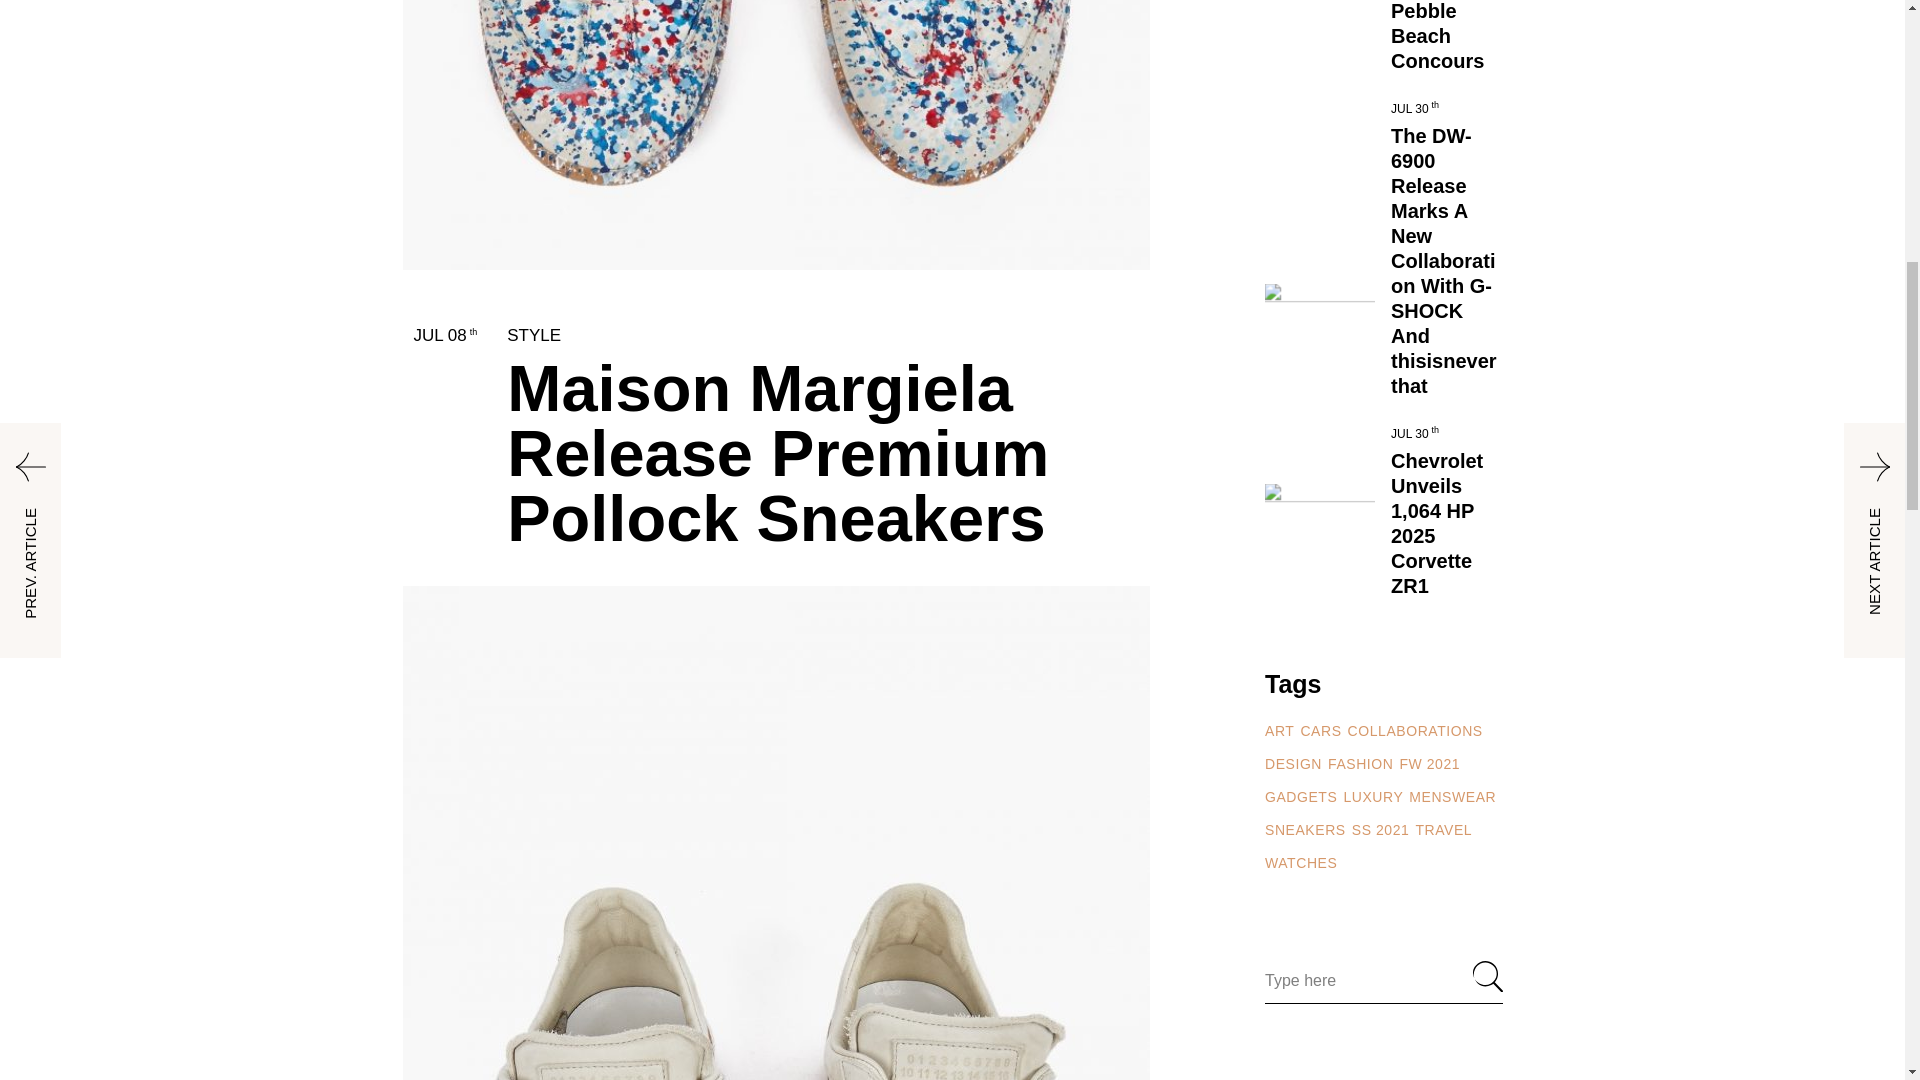  What do you see at coordinates (1414, 108) in the screenshot?
I see `JUL 30th` at bounding box center [1414, 108].